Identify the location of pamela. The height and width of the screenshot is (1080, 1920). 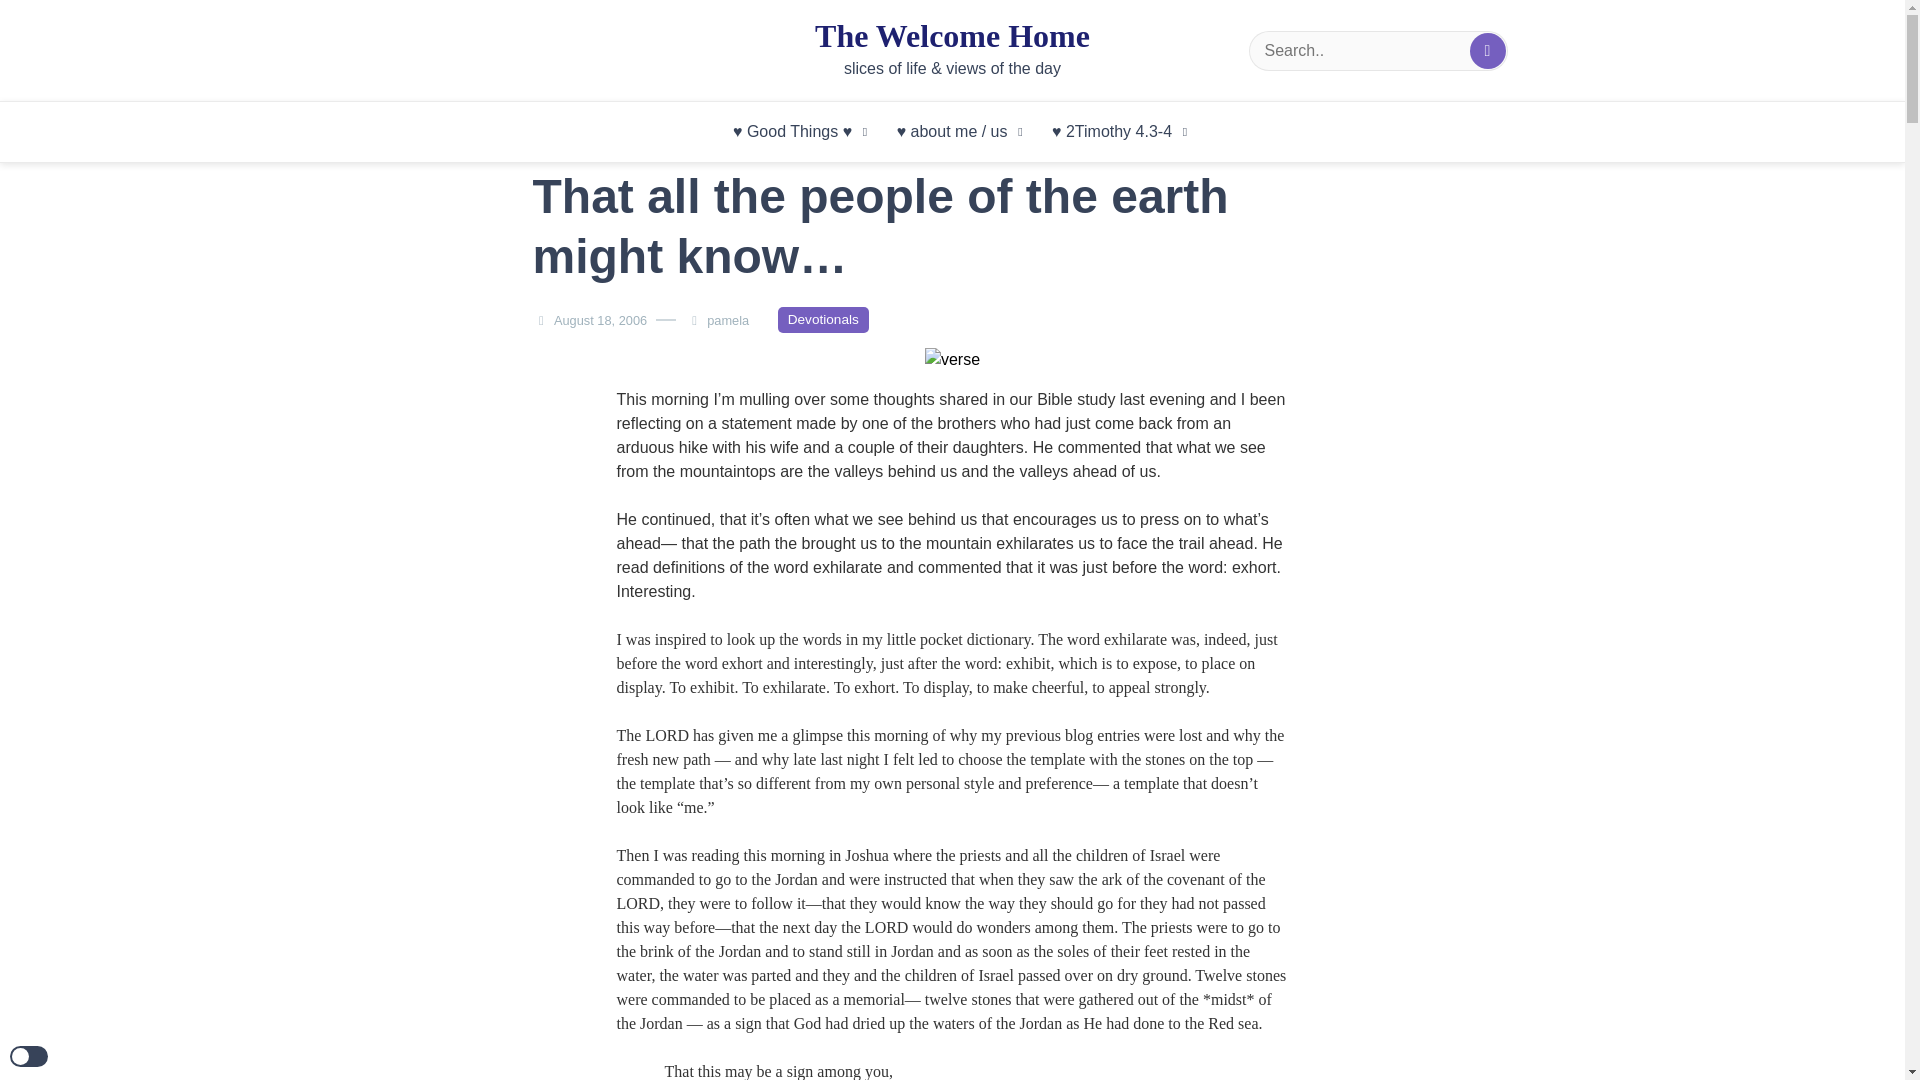
(732, 320).